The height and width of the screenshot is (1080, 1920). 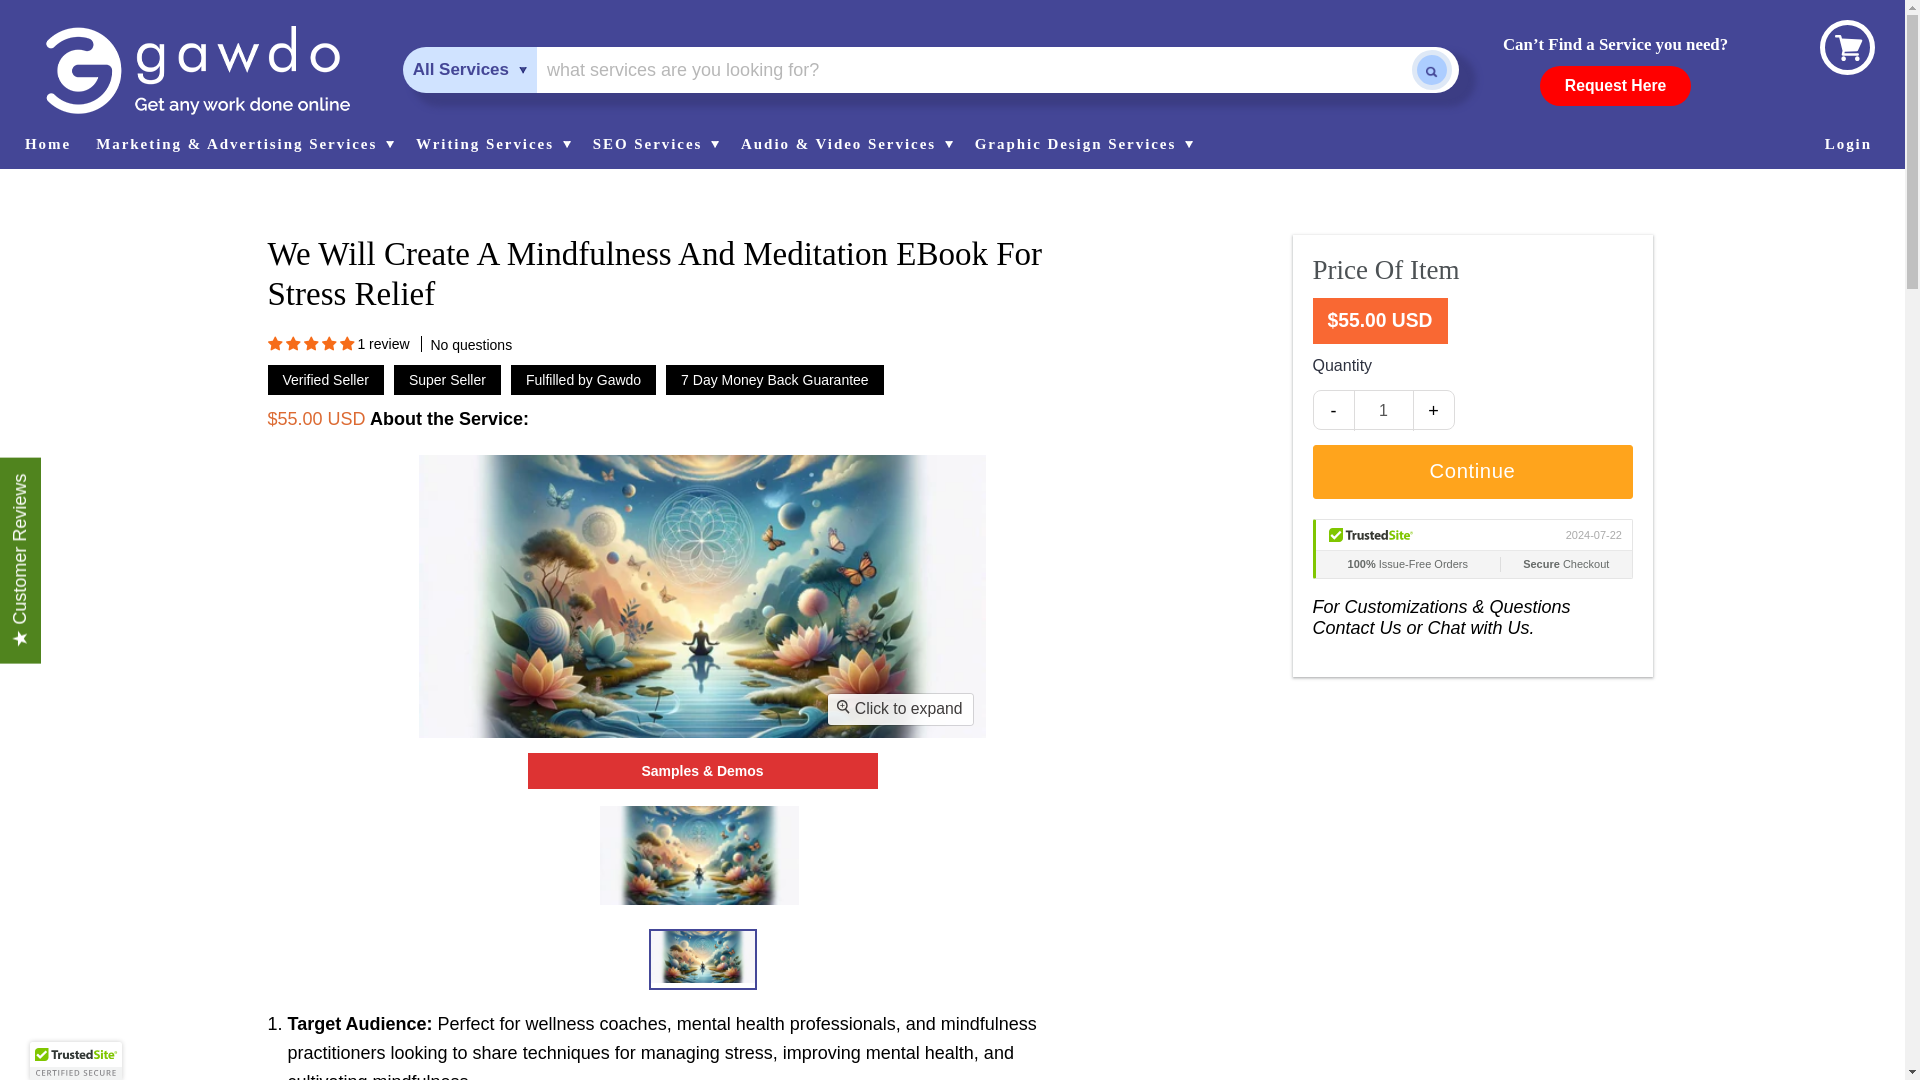 I want to click on Writing Services, so click(x=491, y=144).